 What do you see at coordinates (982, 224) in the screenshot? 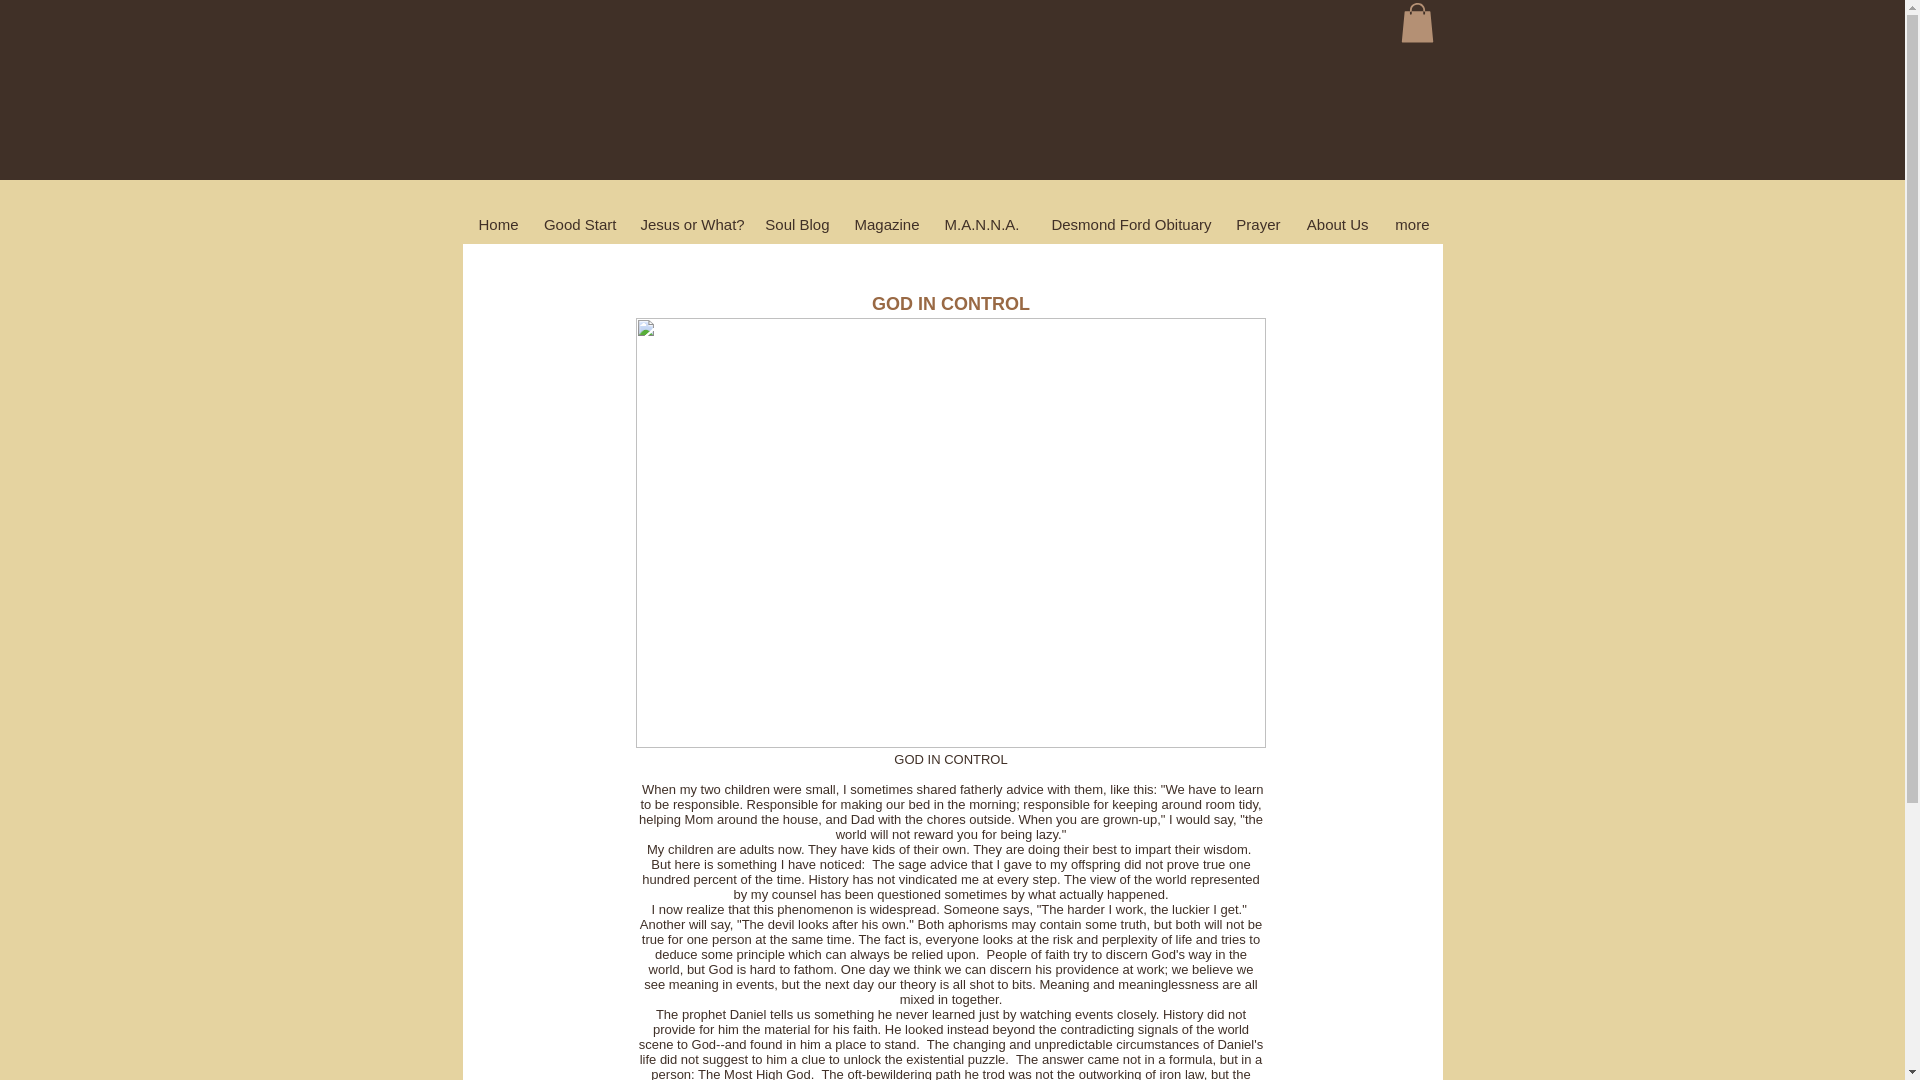
I see `M.A.N.N.A.` at bounding box center [982, 224].